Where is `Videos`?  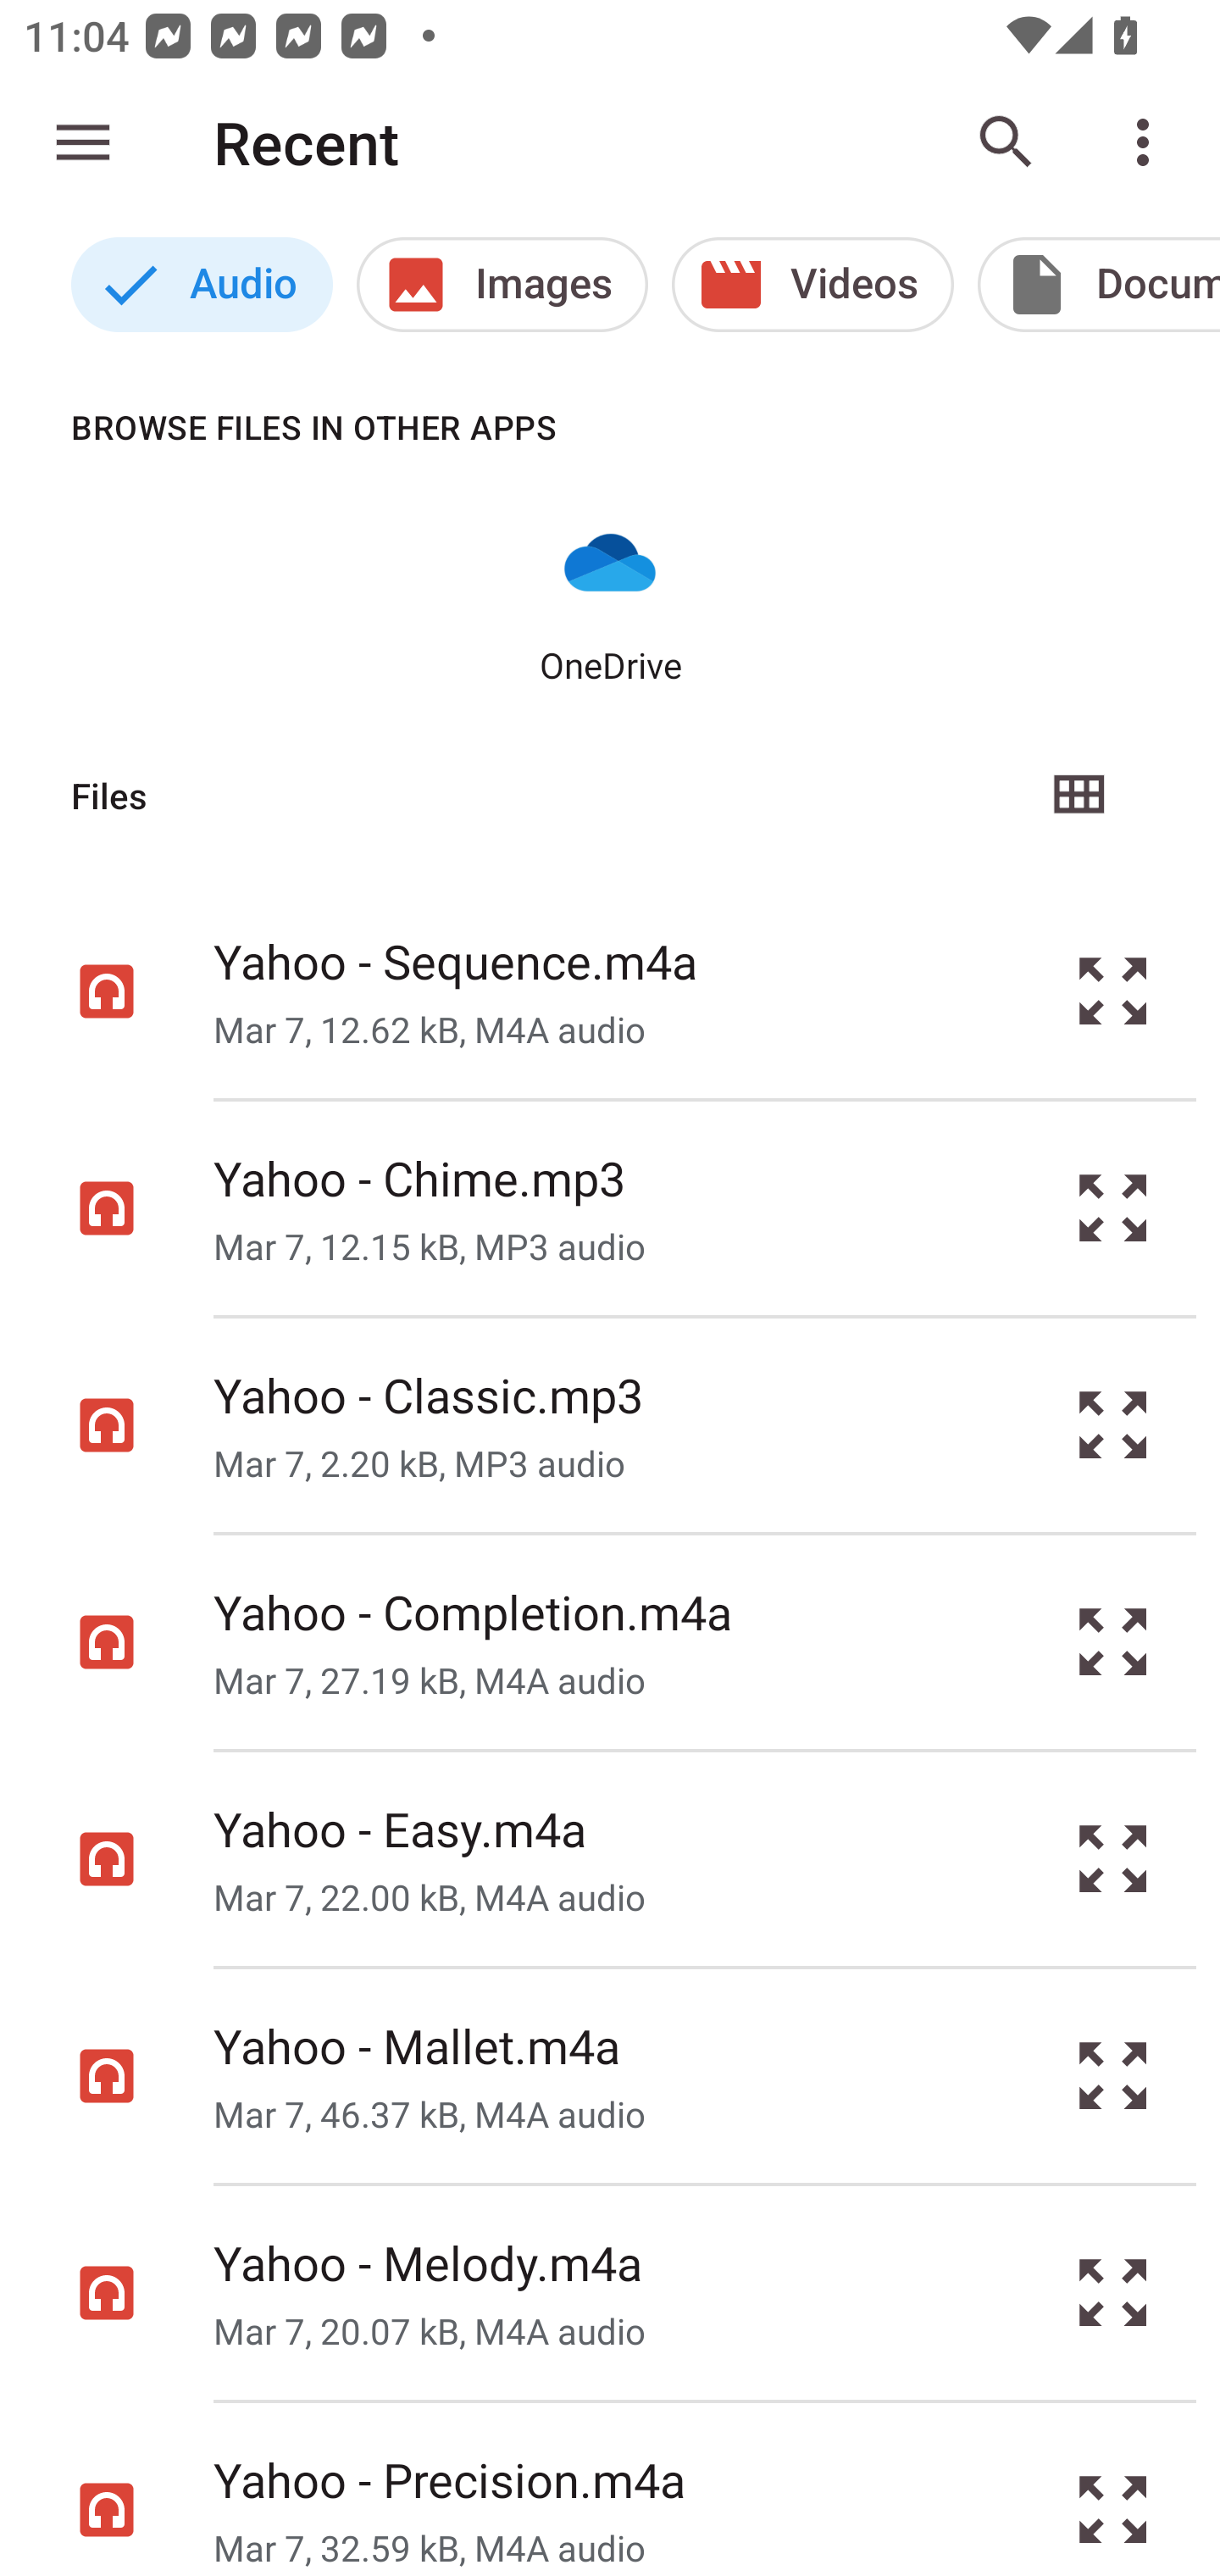
Videos is located at coordinates (813, 285).